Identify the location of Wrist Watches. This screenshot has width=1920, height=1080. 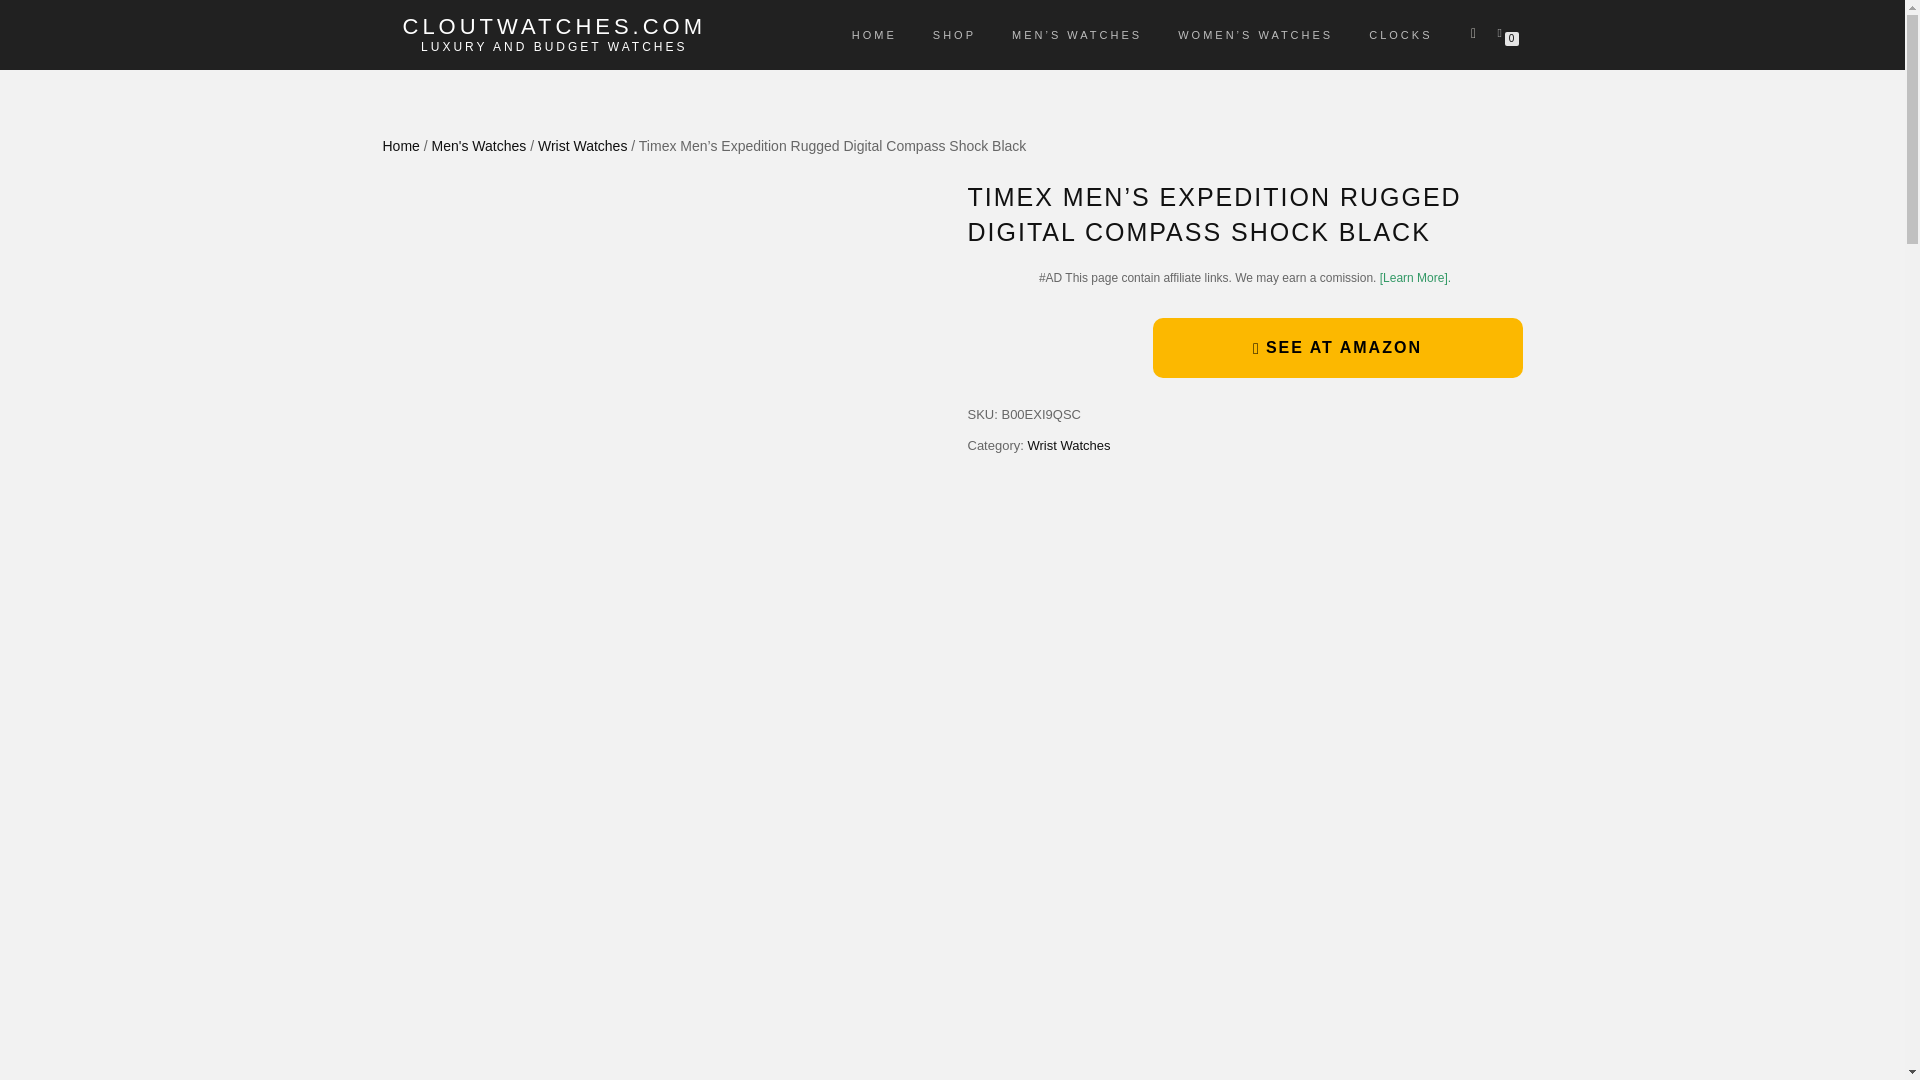
(1068, 445).